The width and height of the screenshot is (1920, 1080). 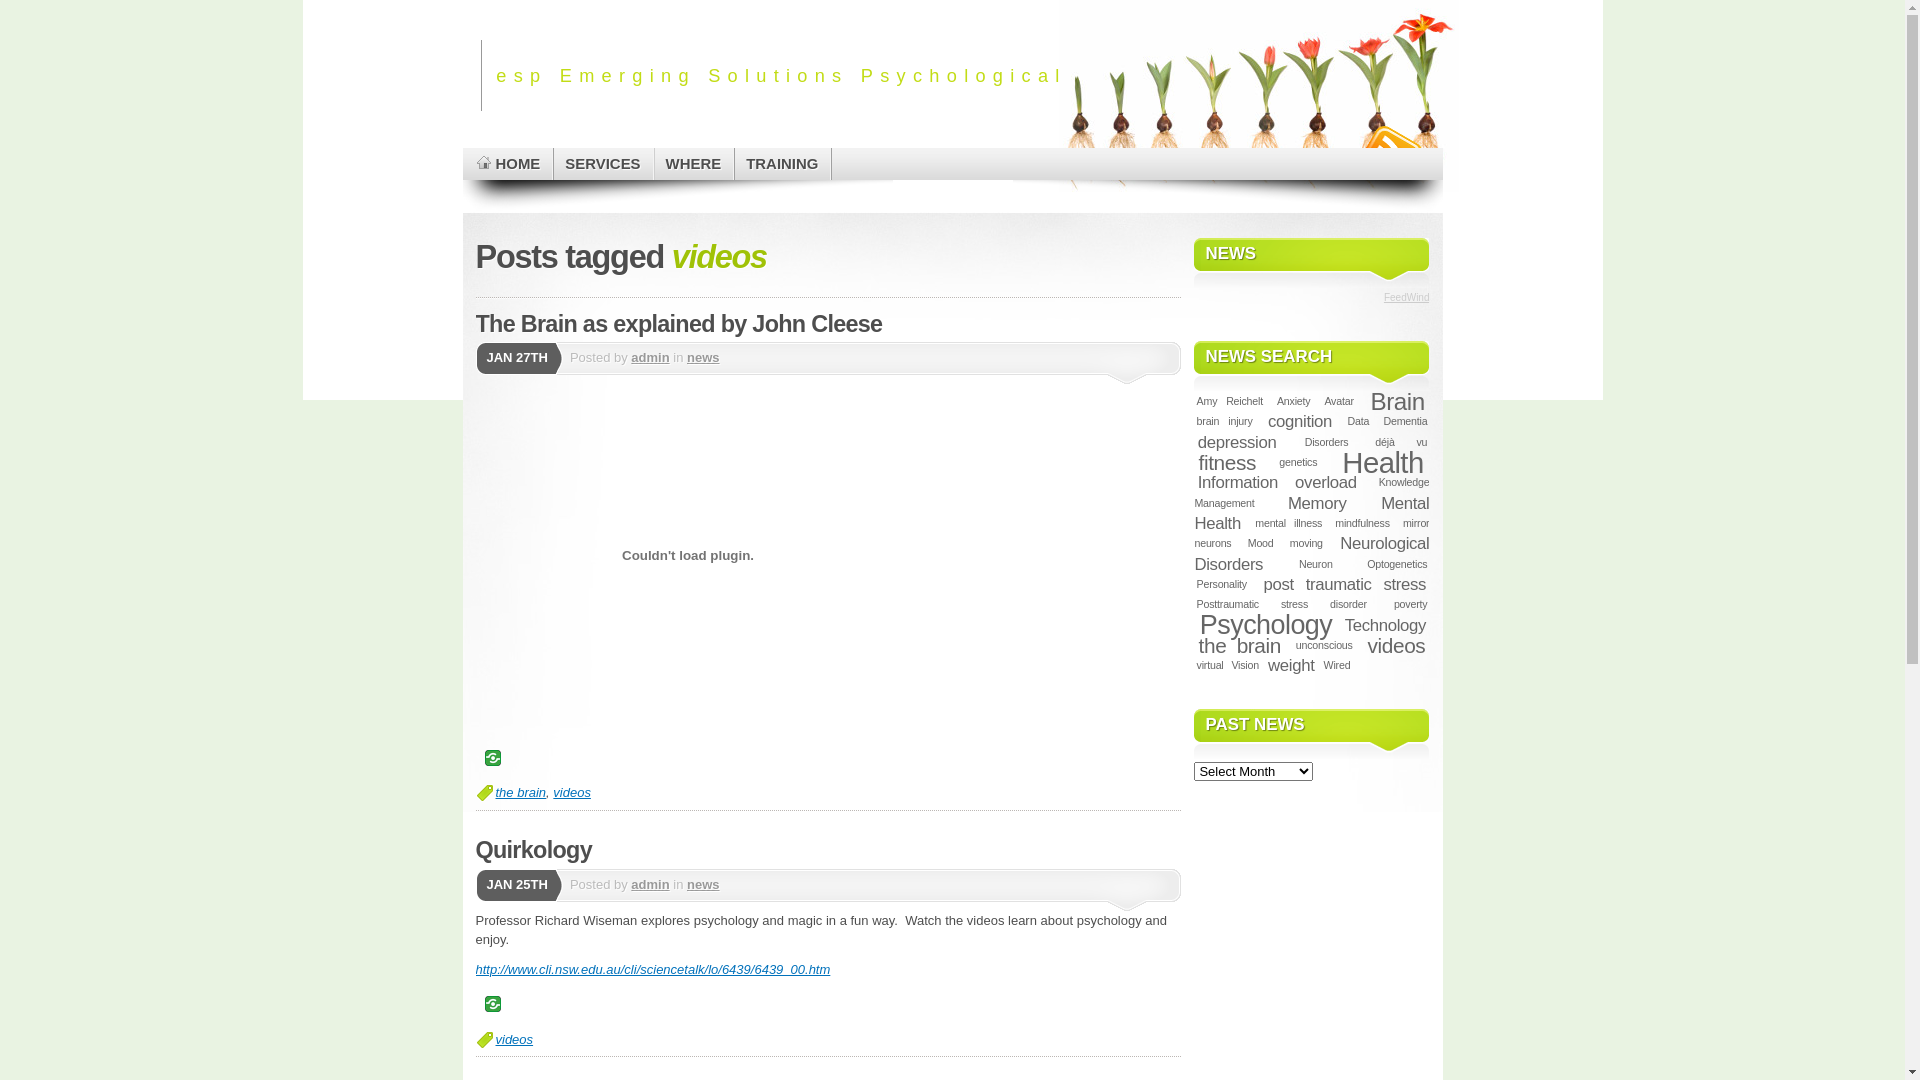 What do you see at coordinates (1324, 645) in the screenshot?
I see `unconscious` at bounding box center [1324, 645].